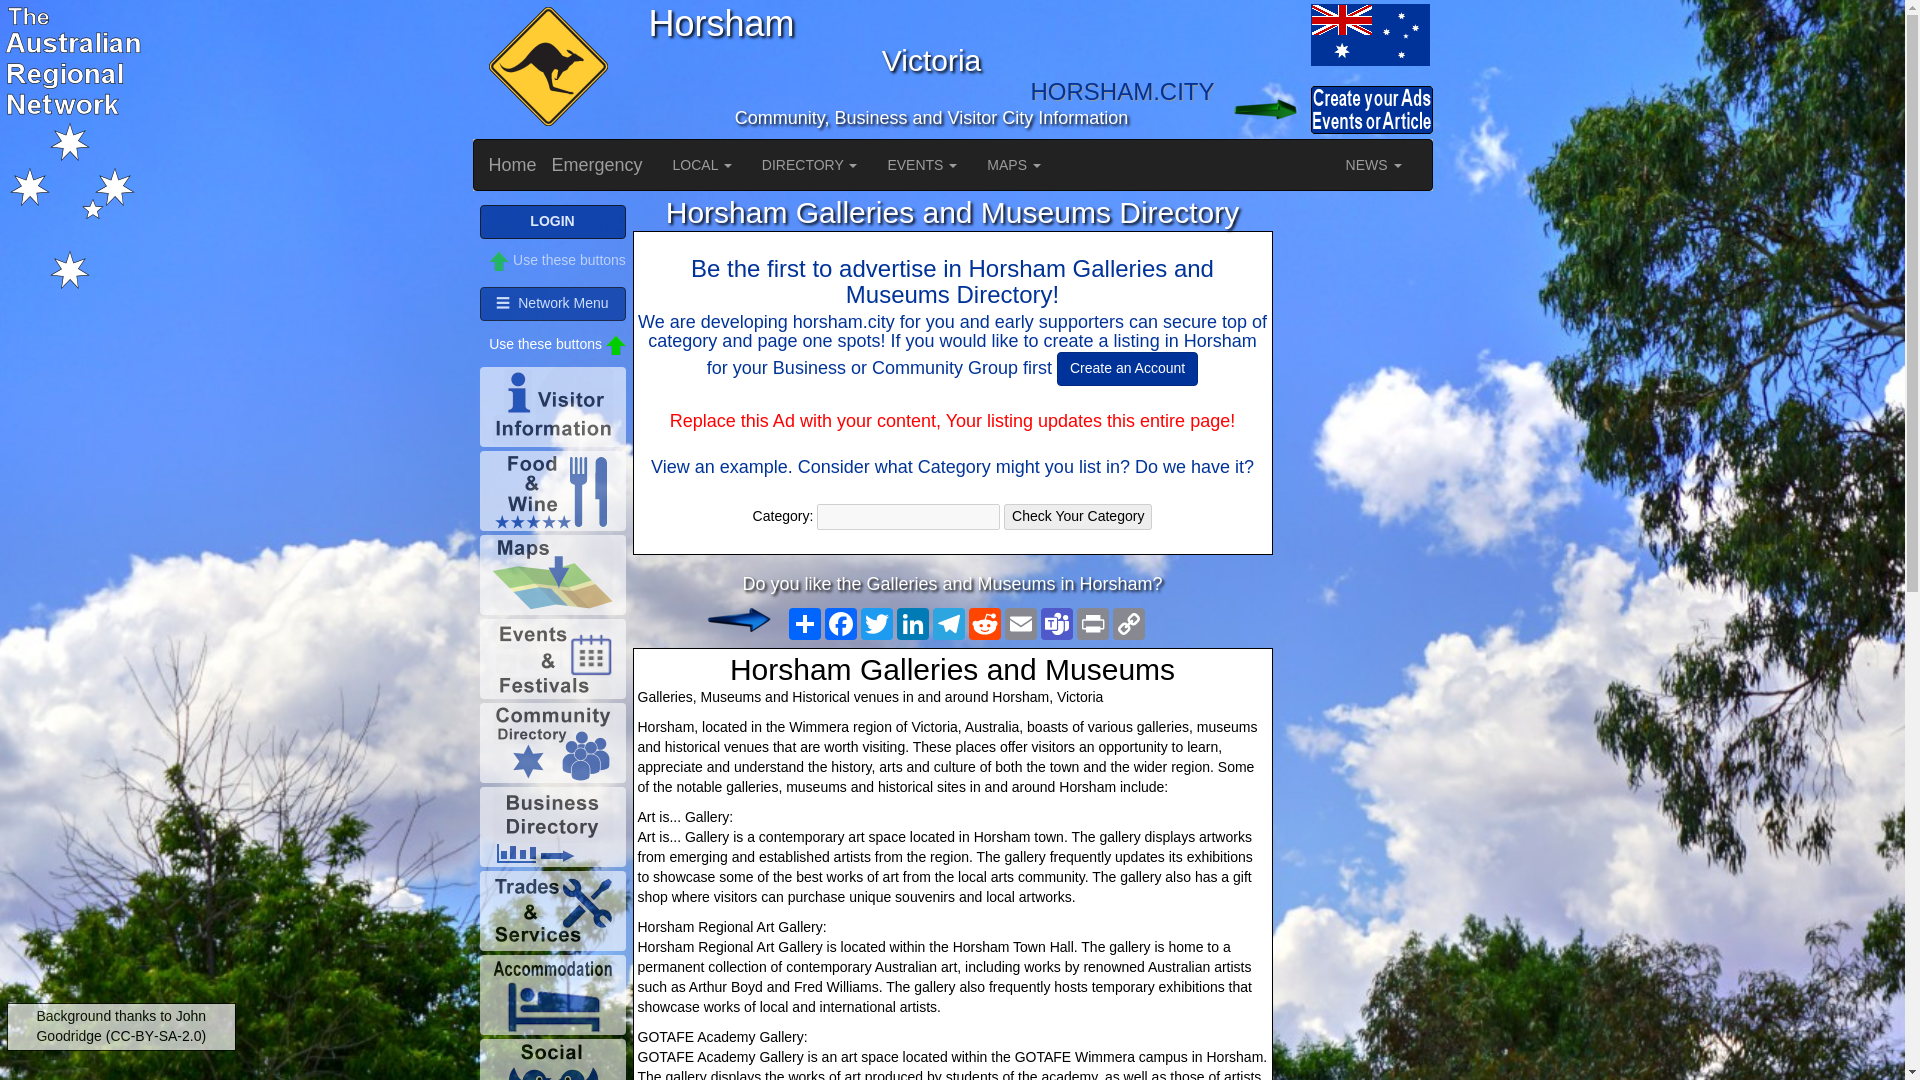 The width and height of the screenshot is (1920, 1080). Describe the element at coordinates (810, 165) in the screenshot. I see `DIRECTORY` at that location.